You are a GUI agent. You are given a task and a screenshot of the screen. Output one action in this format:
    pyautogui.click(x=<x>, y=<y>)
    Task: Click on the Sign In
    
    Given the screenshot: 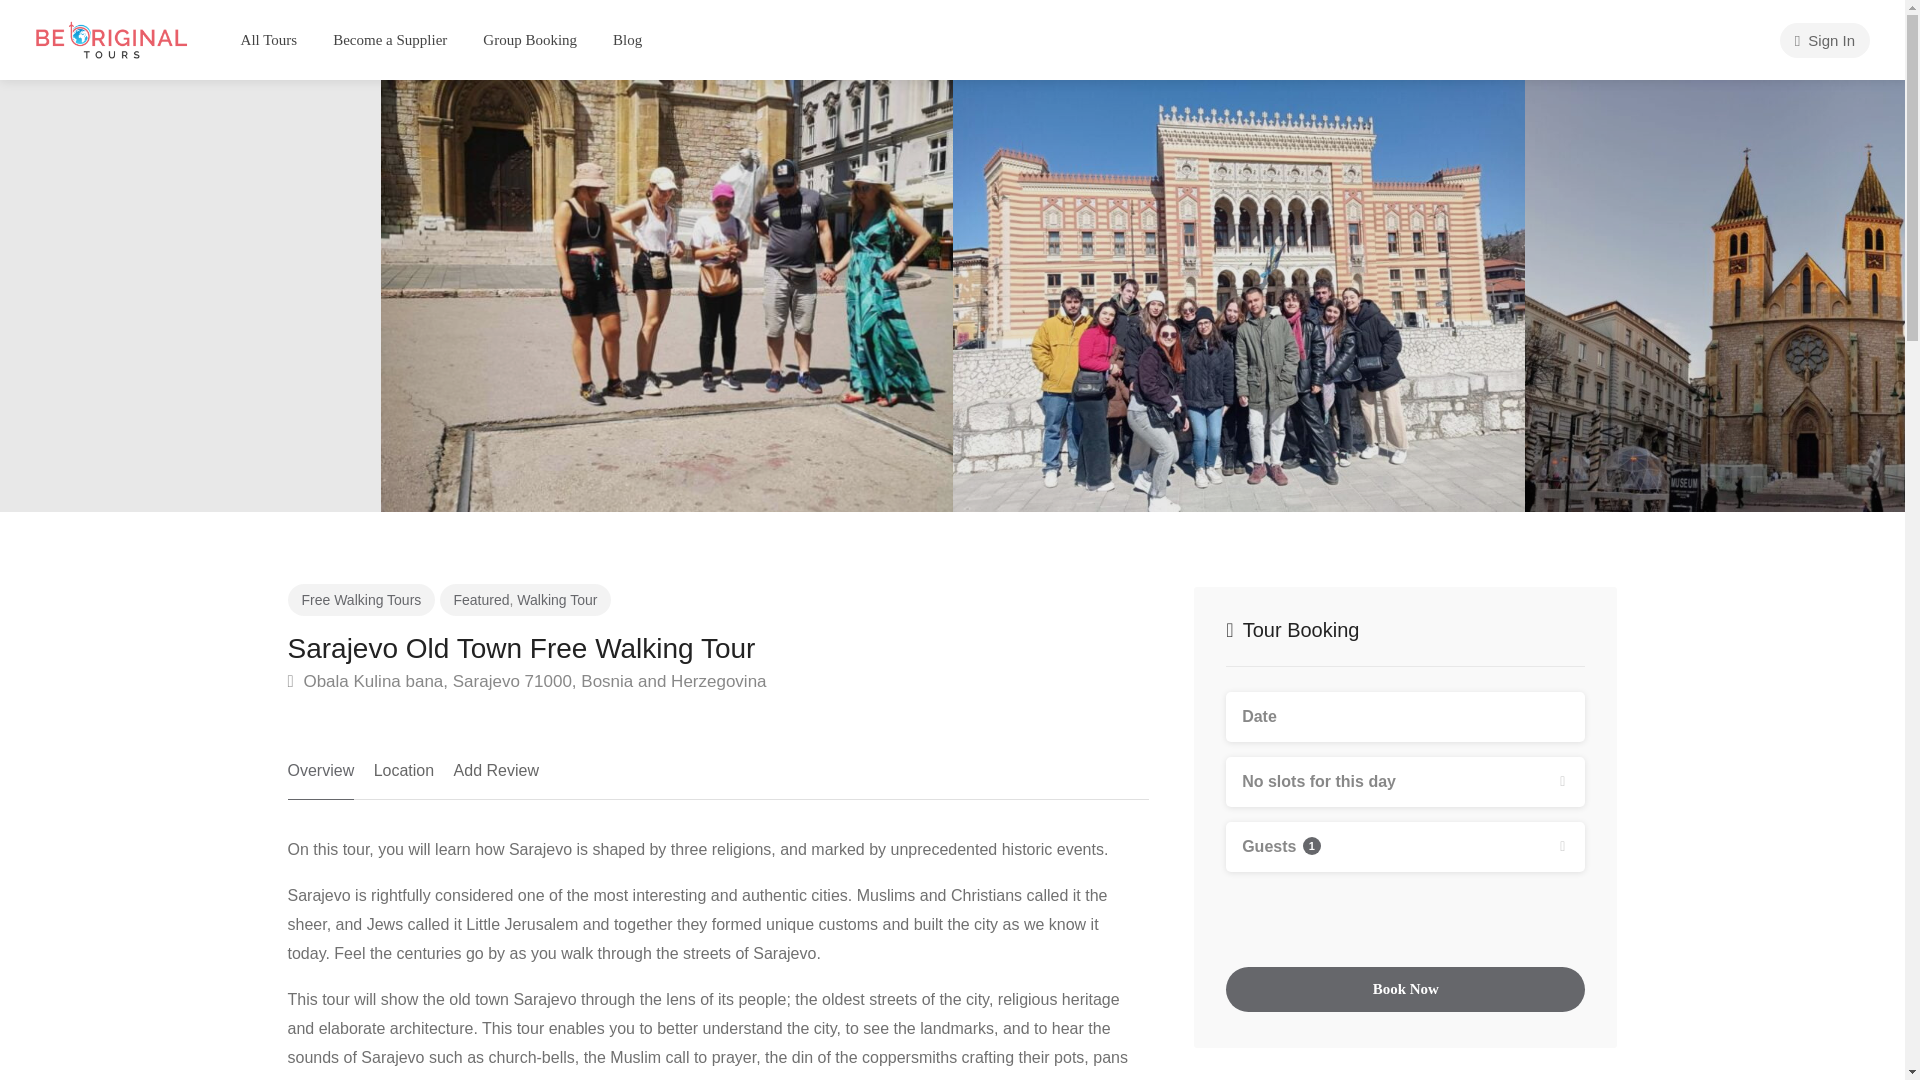 What is the action you would take?
    pyautogui.click(x=1824, y=40)
    